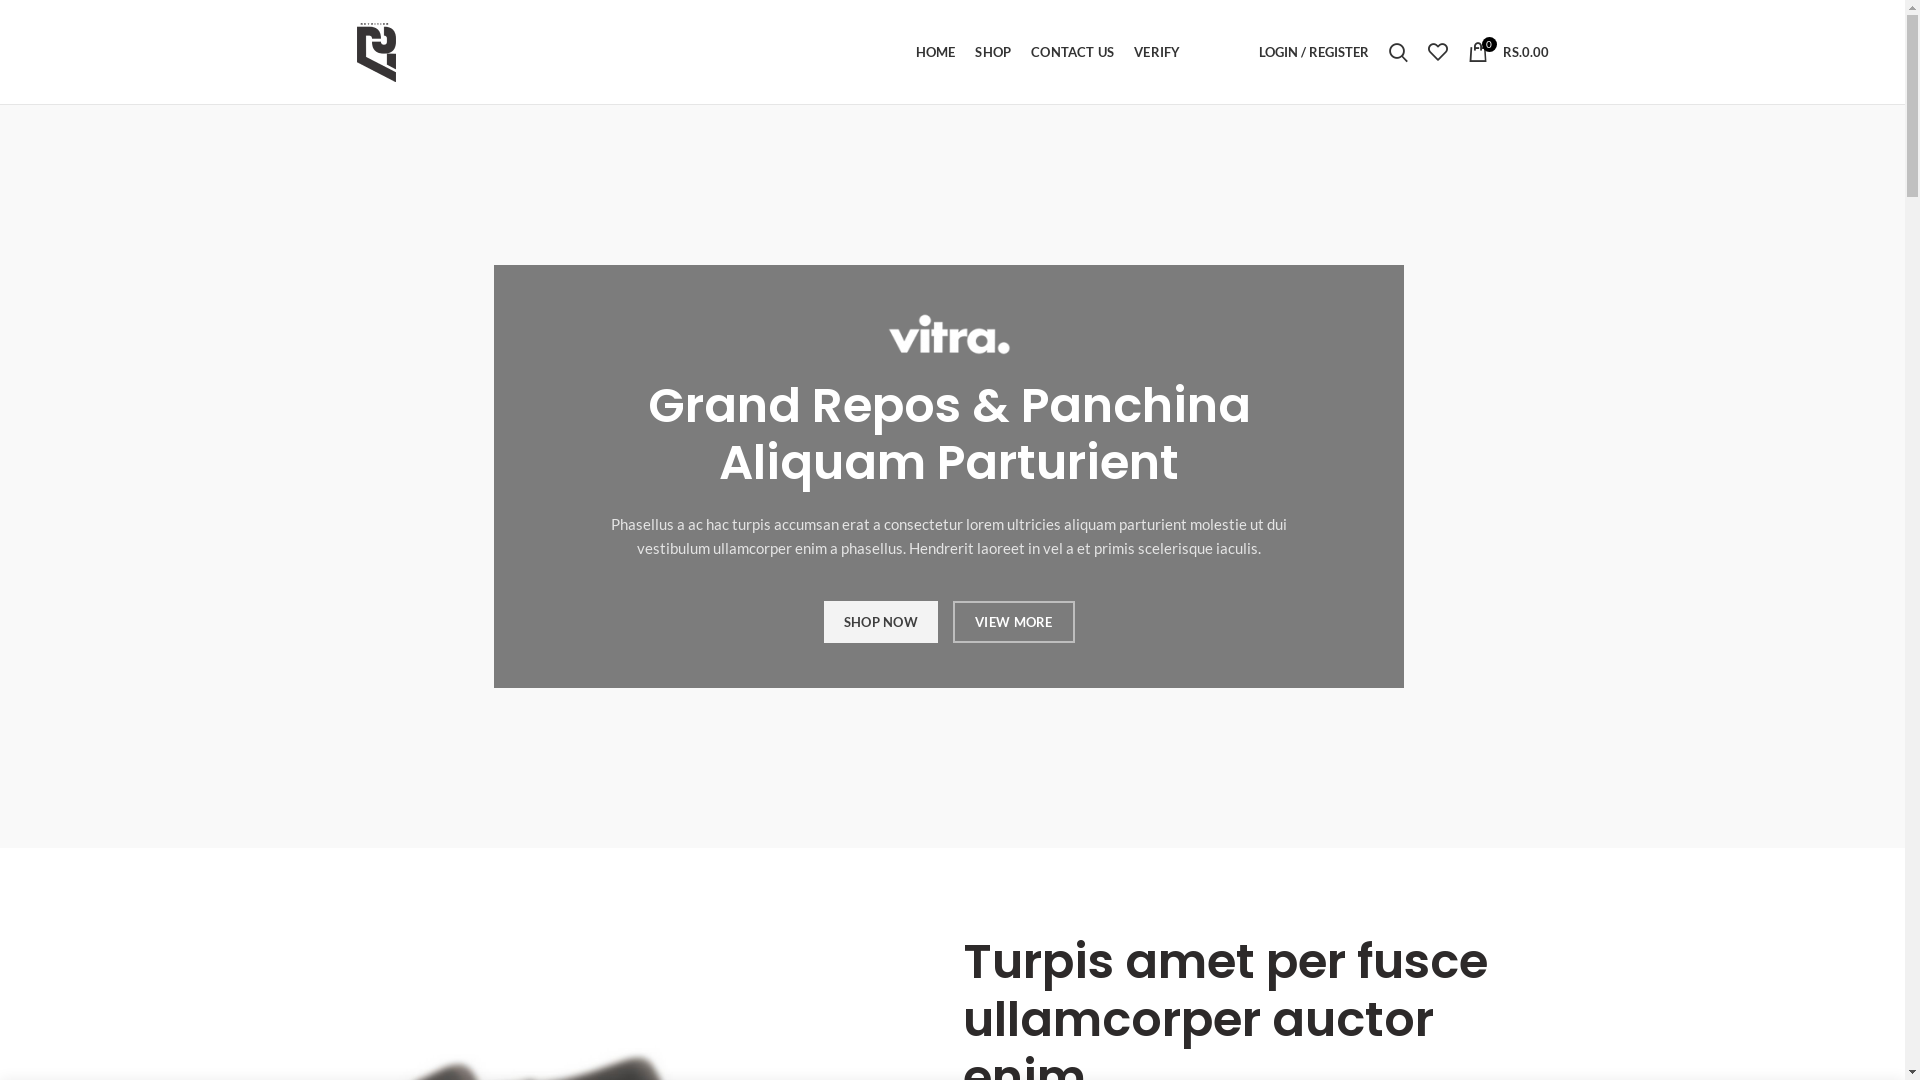 The image size is (1920, 1080). Describe the element at coordinates (1204, 352) in the screenshot. I see `Log in` at that location.